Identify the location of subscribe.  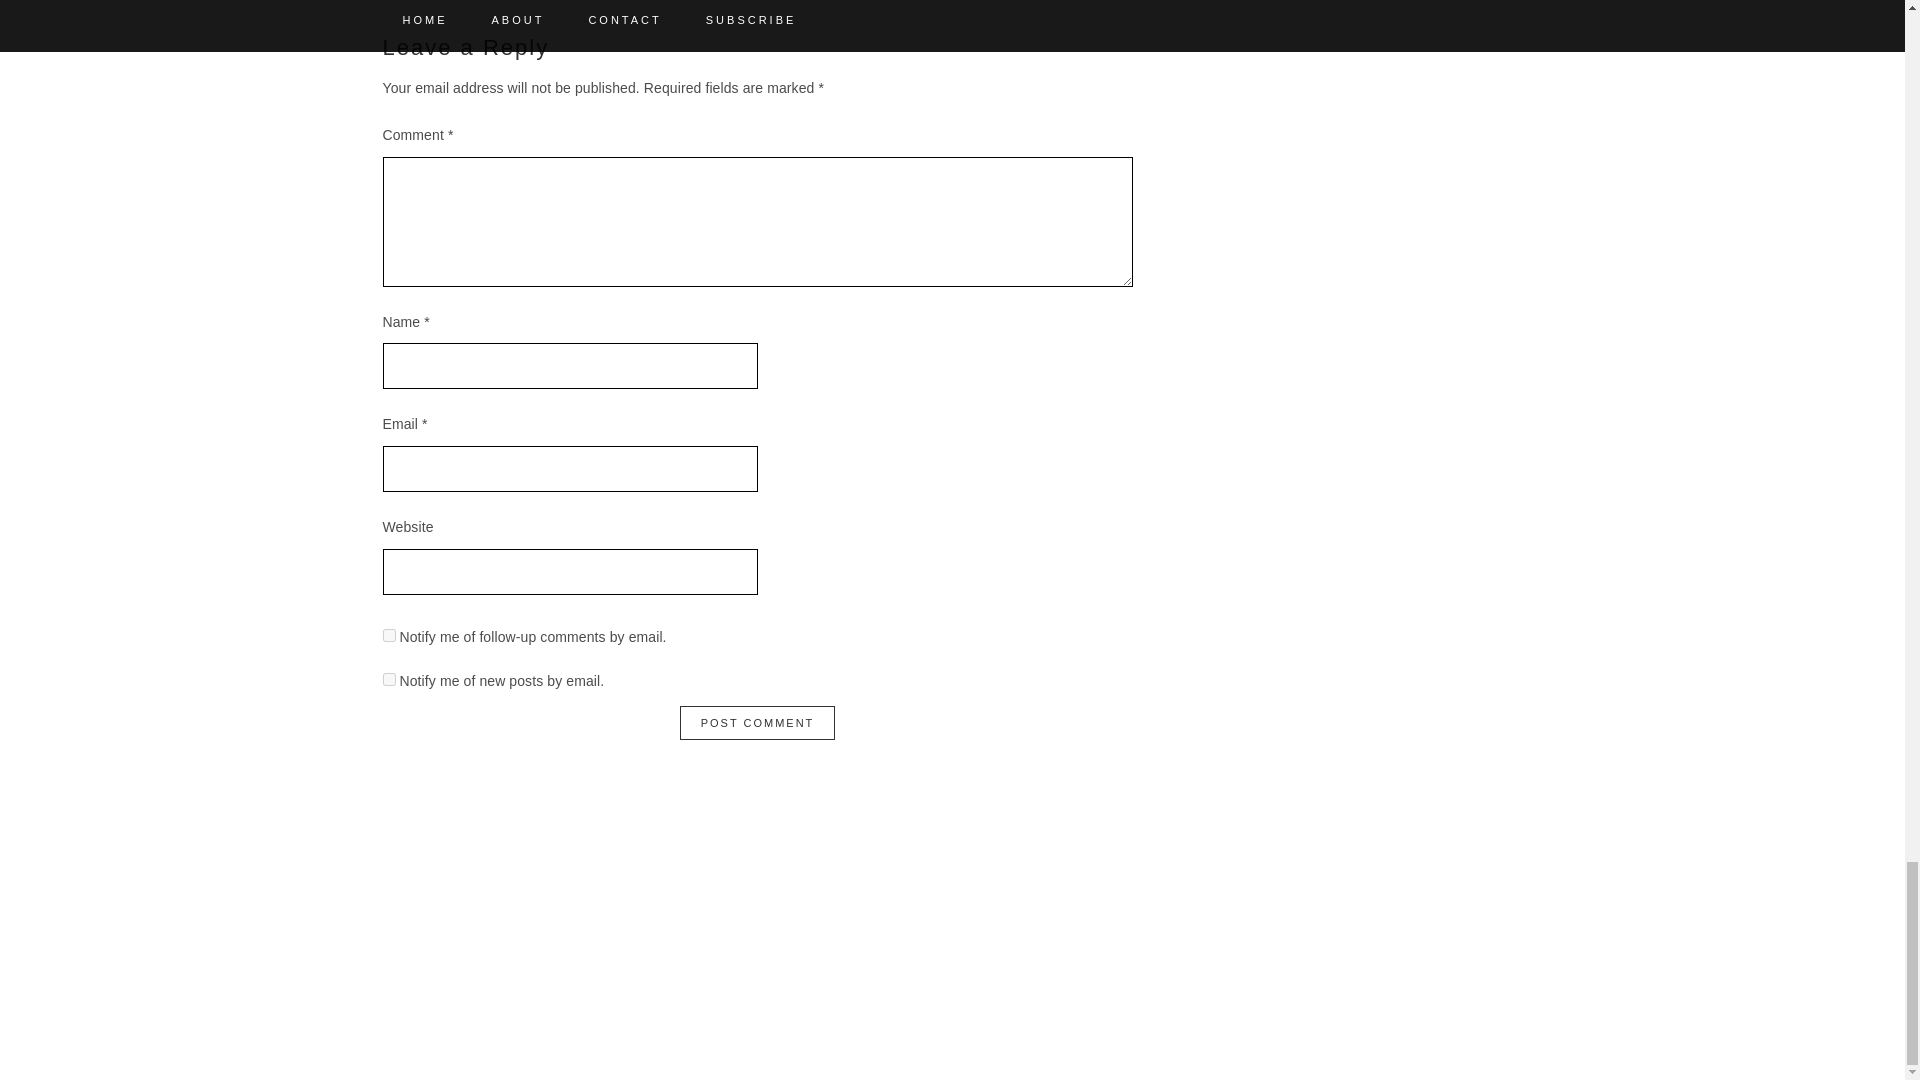
(388, 678).